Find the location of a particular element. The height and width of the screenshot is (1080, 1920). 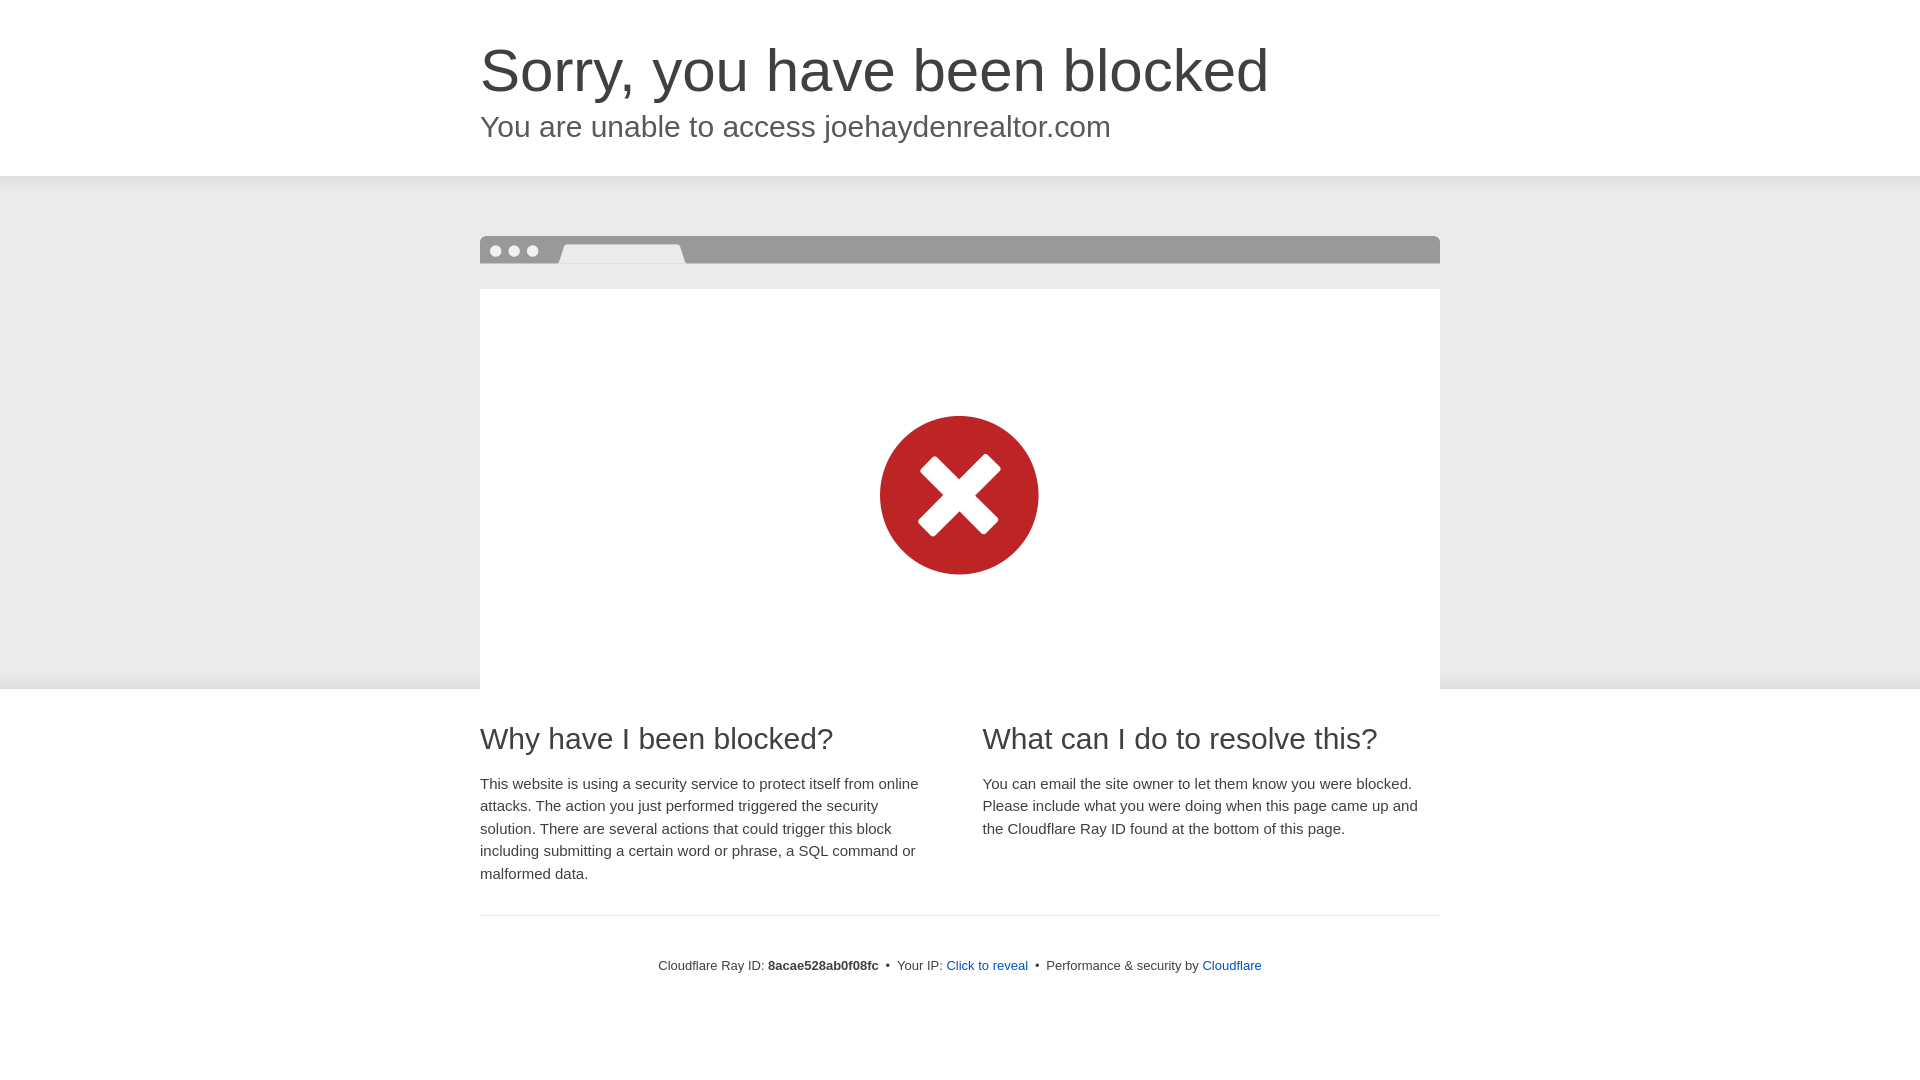

Click to reveal is located at coordinates (986, 966).